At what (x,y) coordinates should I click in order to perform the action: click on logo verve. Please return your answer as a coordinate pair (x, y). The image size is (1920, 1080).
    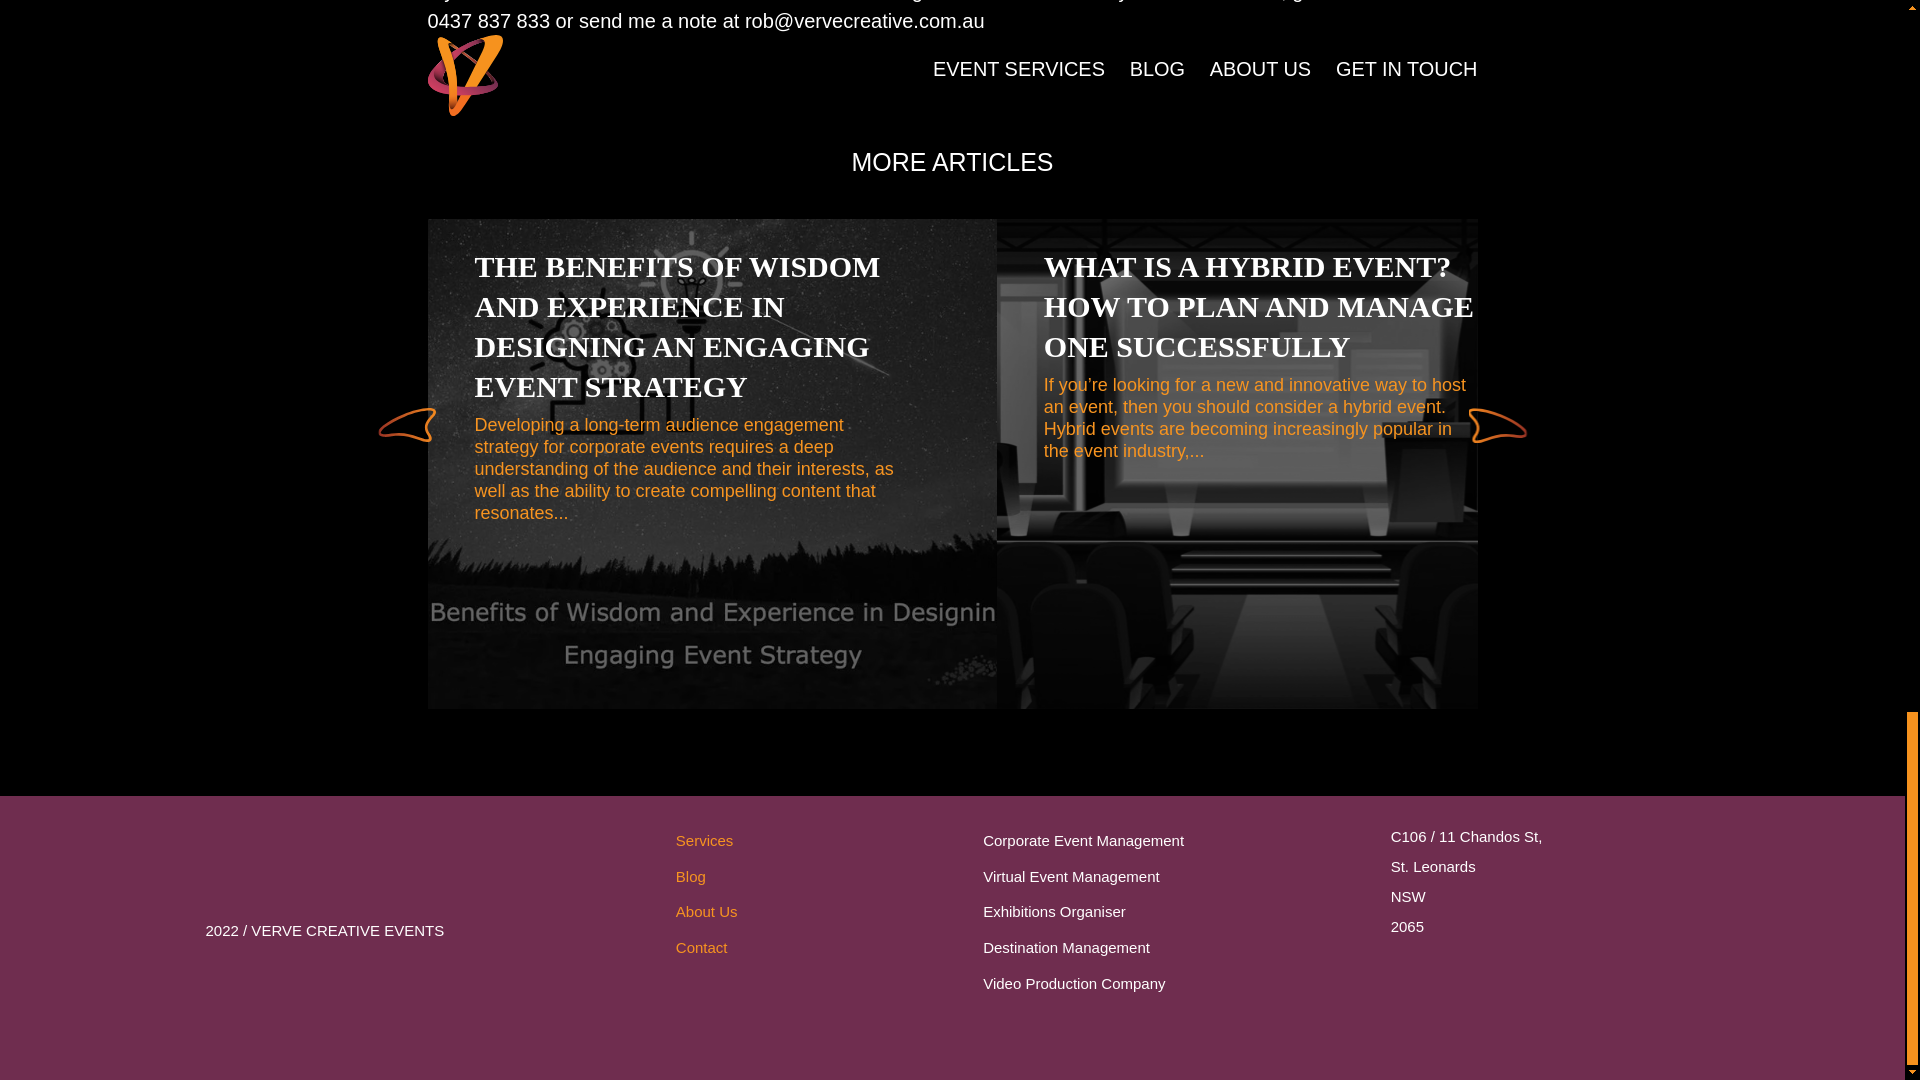
    Looking at the image, I should click on (350, 862).